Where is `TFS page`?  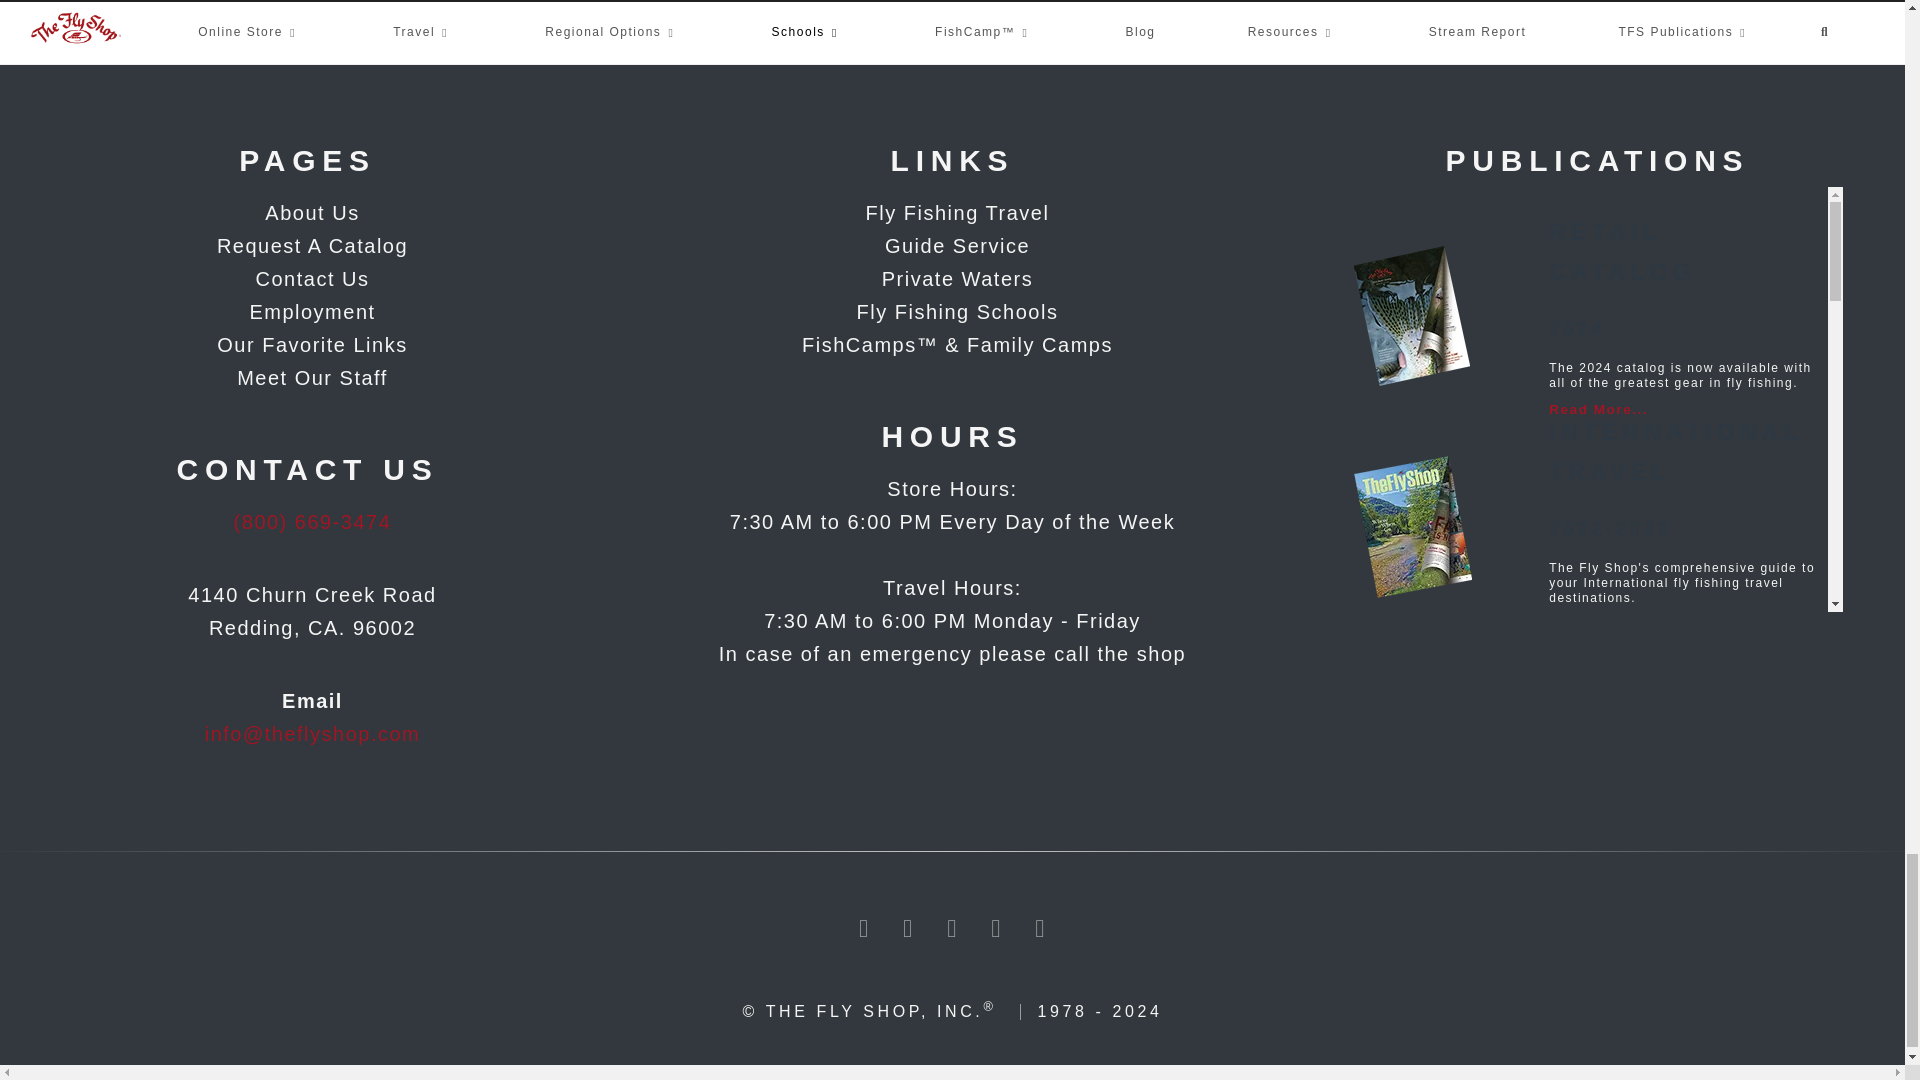 TFS page is located at coordinates (307, 279).